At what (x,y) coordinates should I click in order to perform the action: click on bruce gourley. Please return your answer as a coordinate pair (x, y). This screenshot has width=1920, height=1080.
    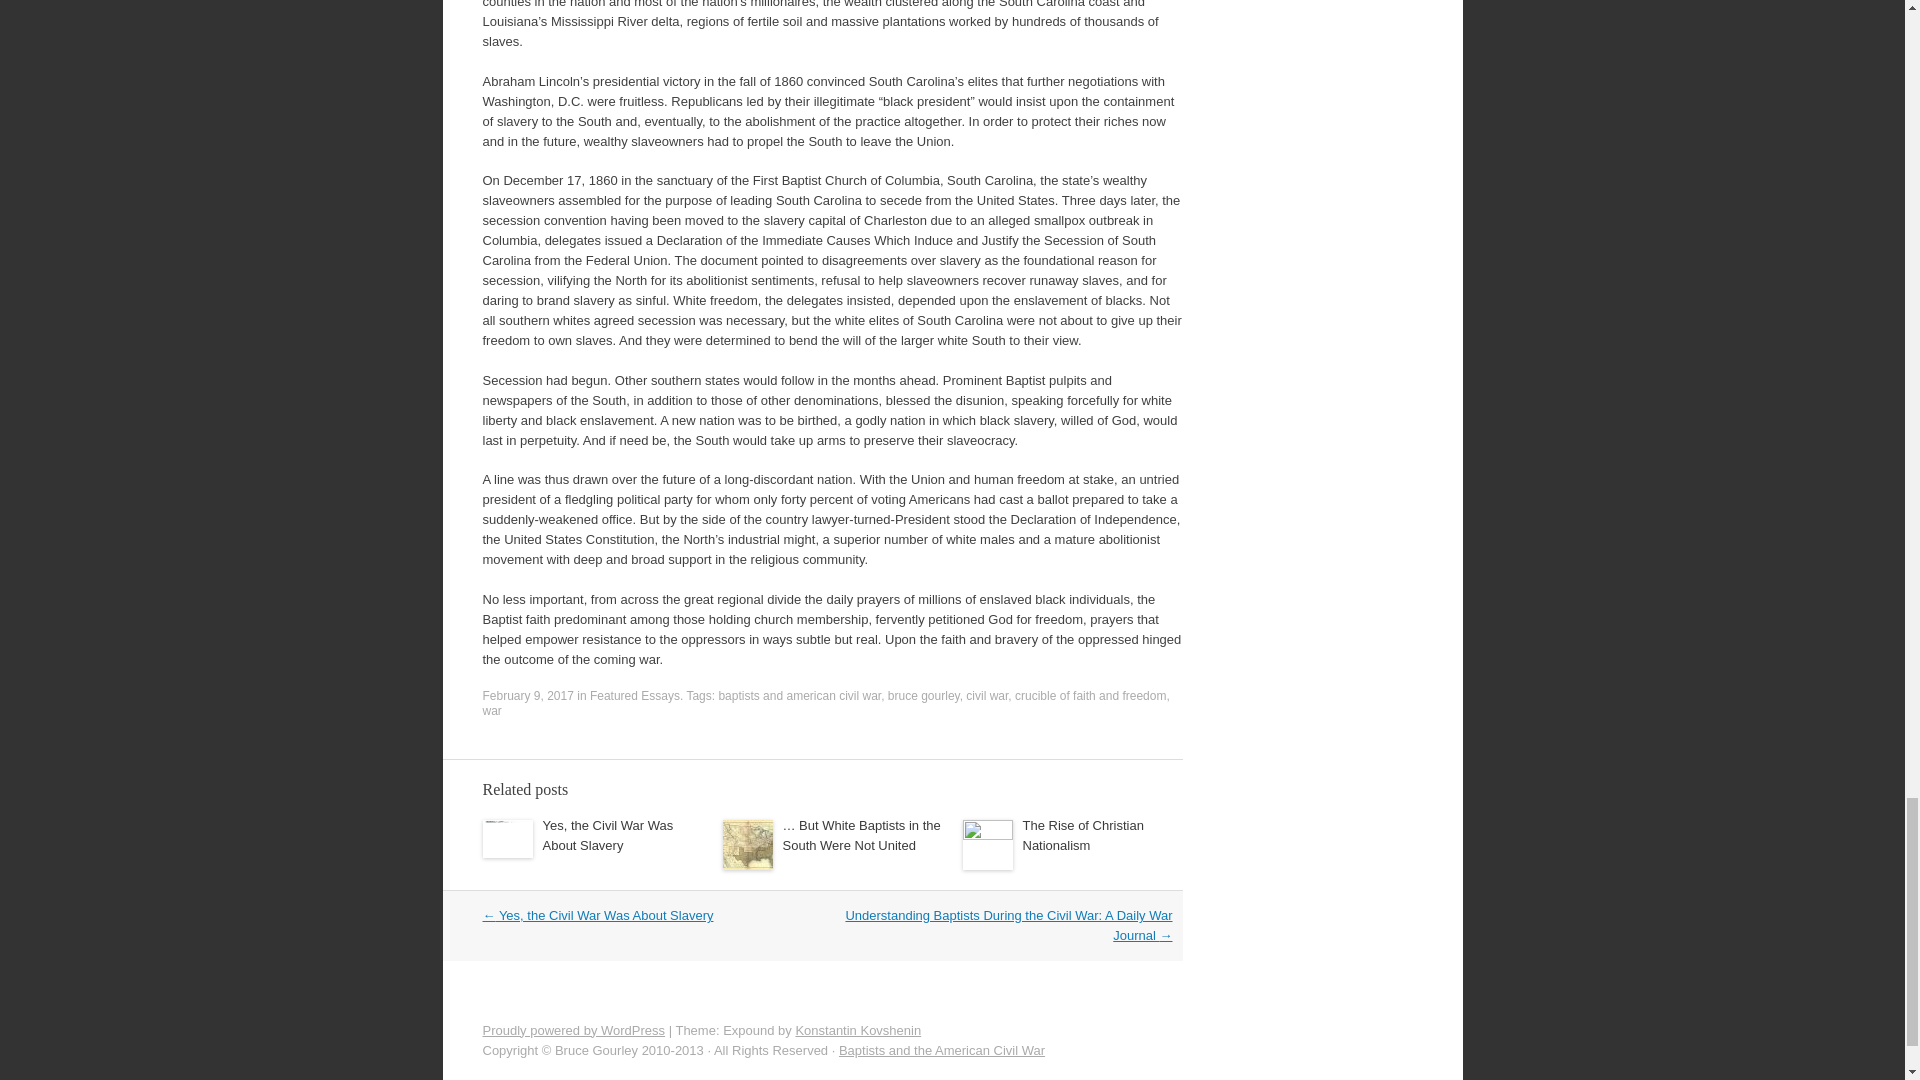
    Looking at the image, I should click on (924, 696).